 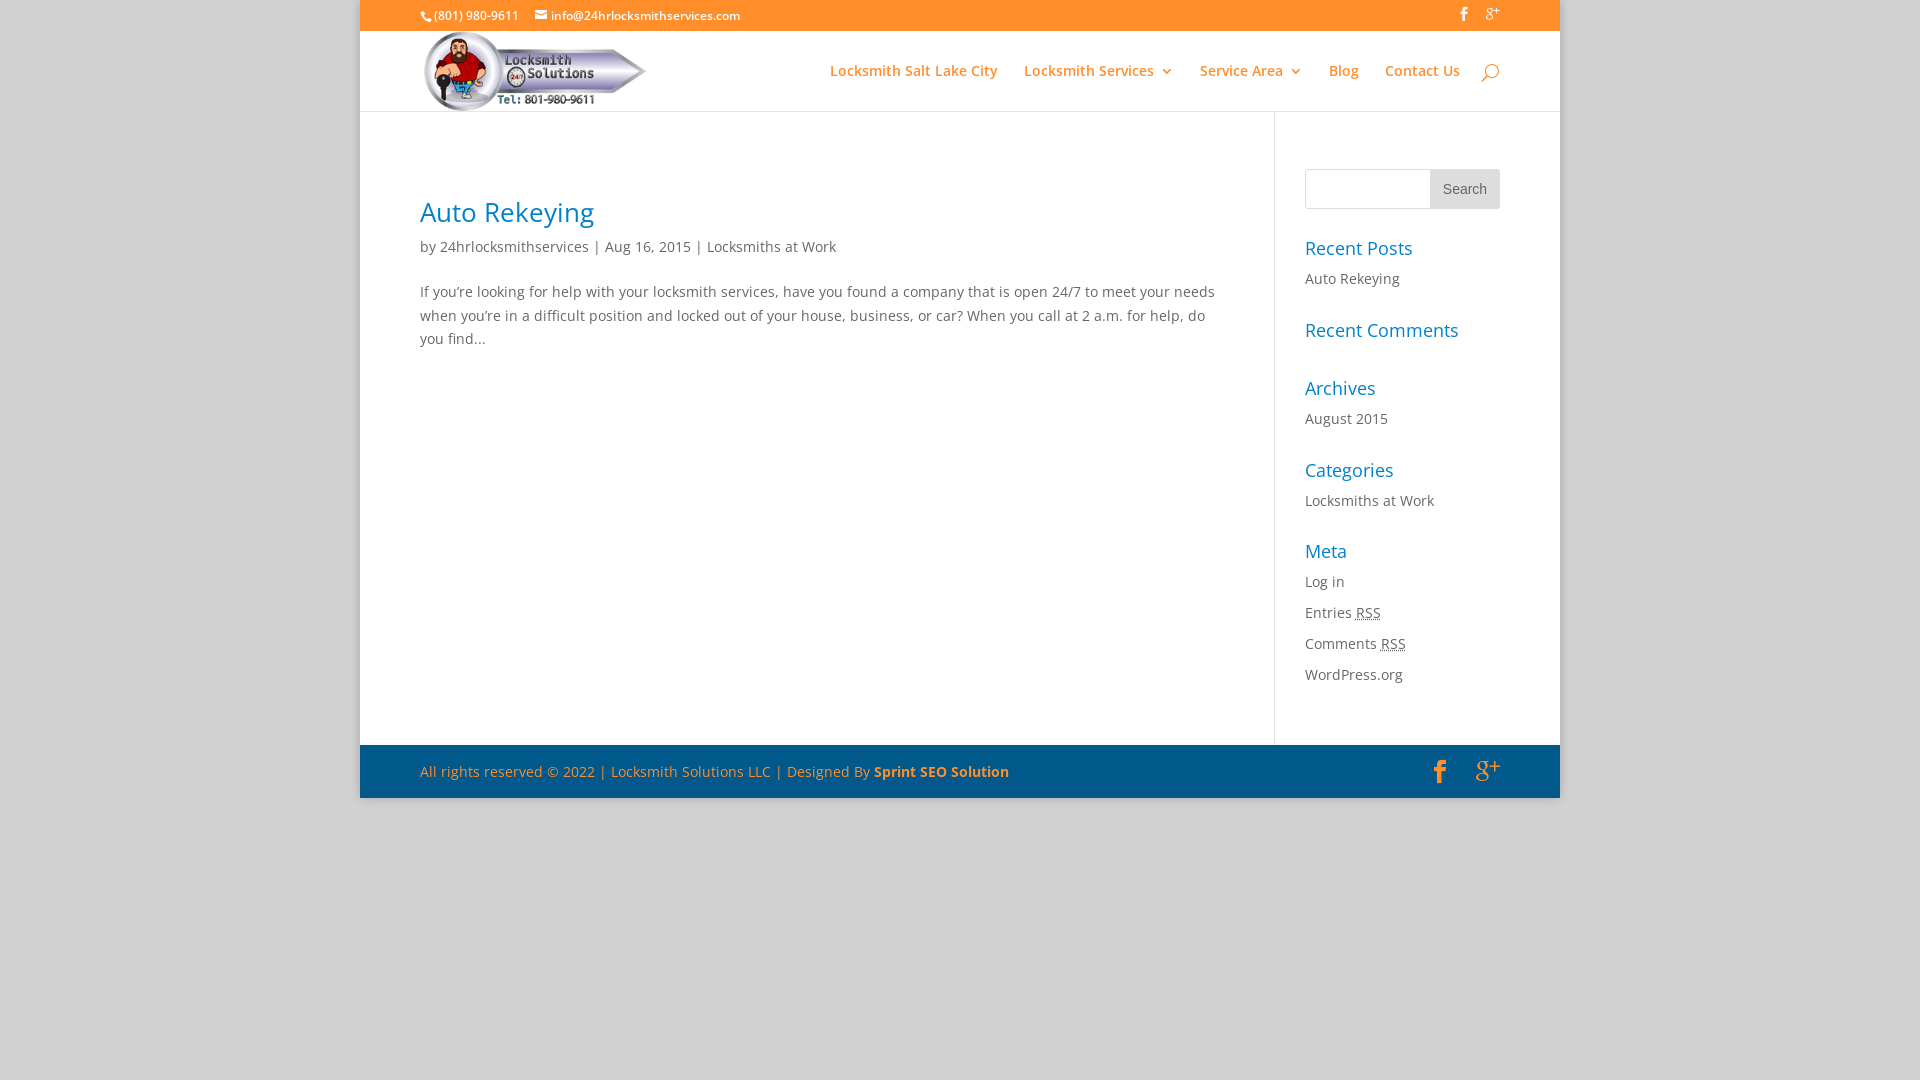 I want to click on Service Area, so click(x=1252, y=88).